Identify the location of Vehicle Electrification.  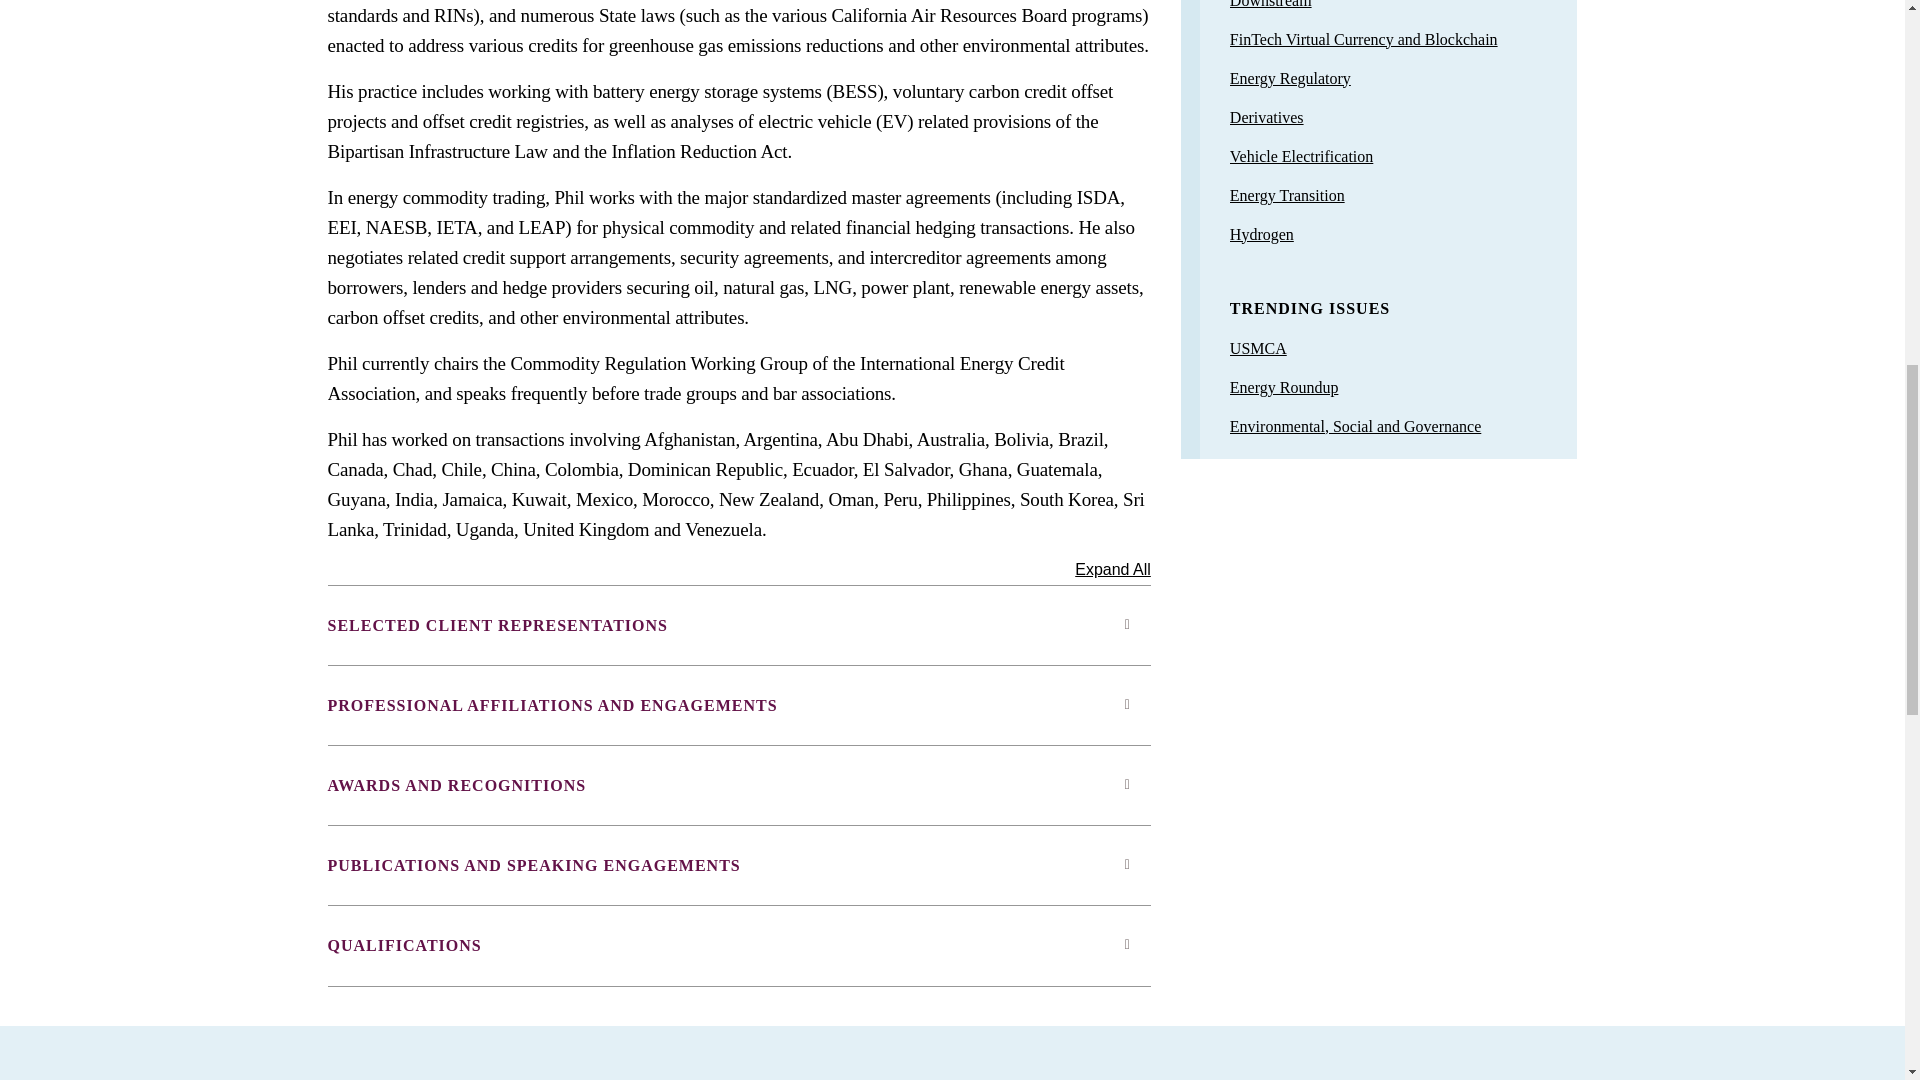
(1301, 156).